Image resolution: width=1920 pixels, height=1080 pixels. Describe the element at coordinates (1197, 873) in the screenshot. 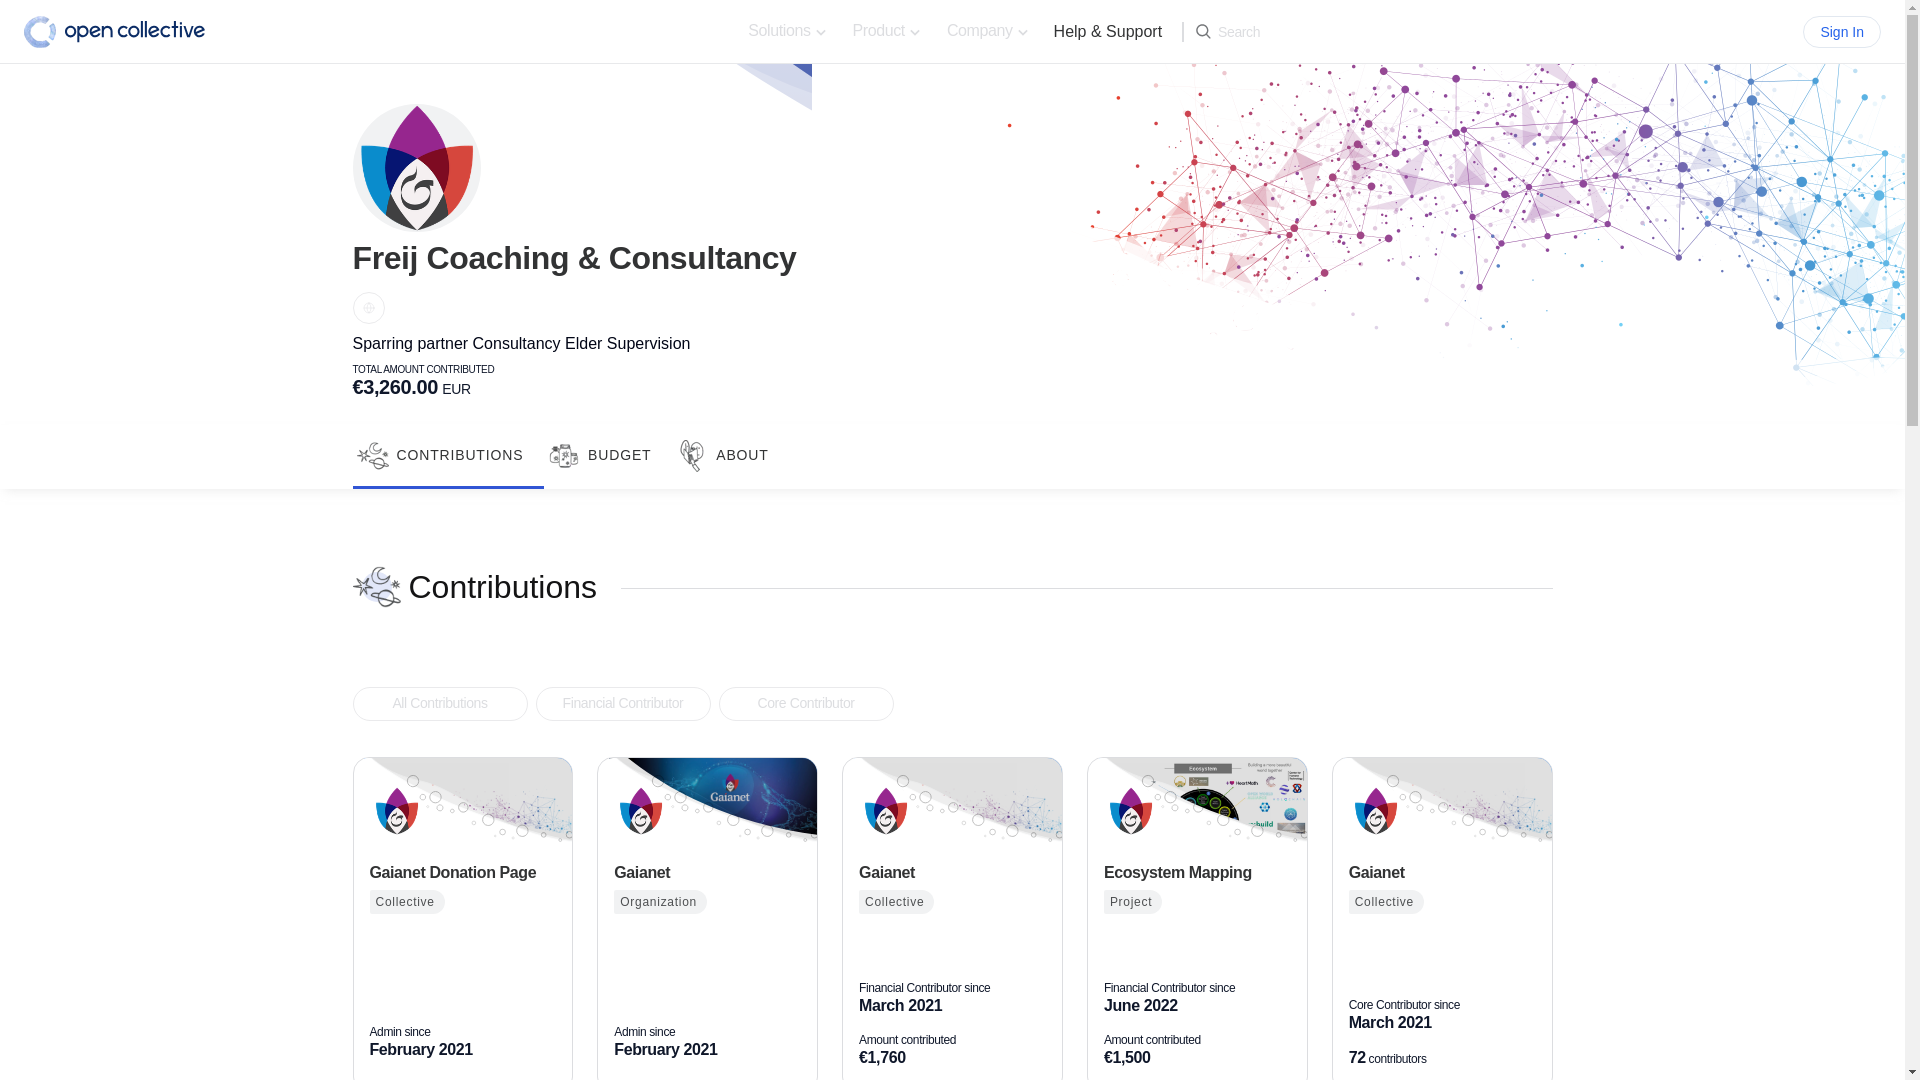

I see `Ecosystem Mapping` at that location.